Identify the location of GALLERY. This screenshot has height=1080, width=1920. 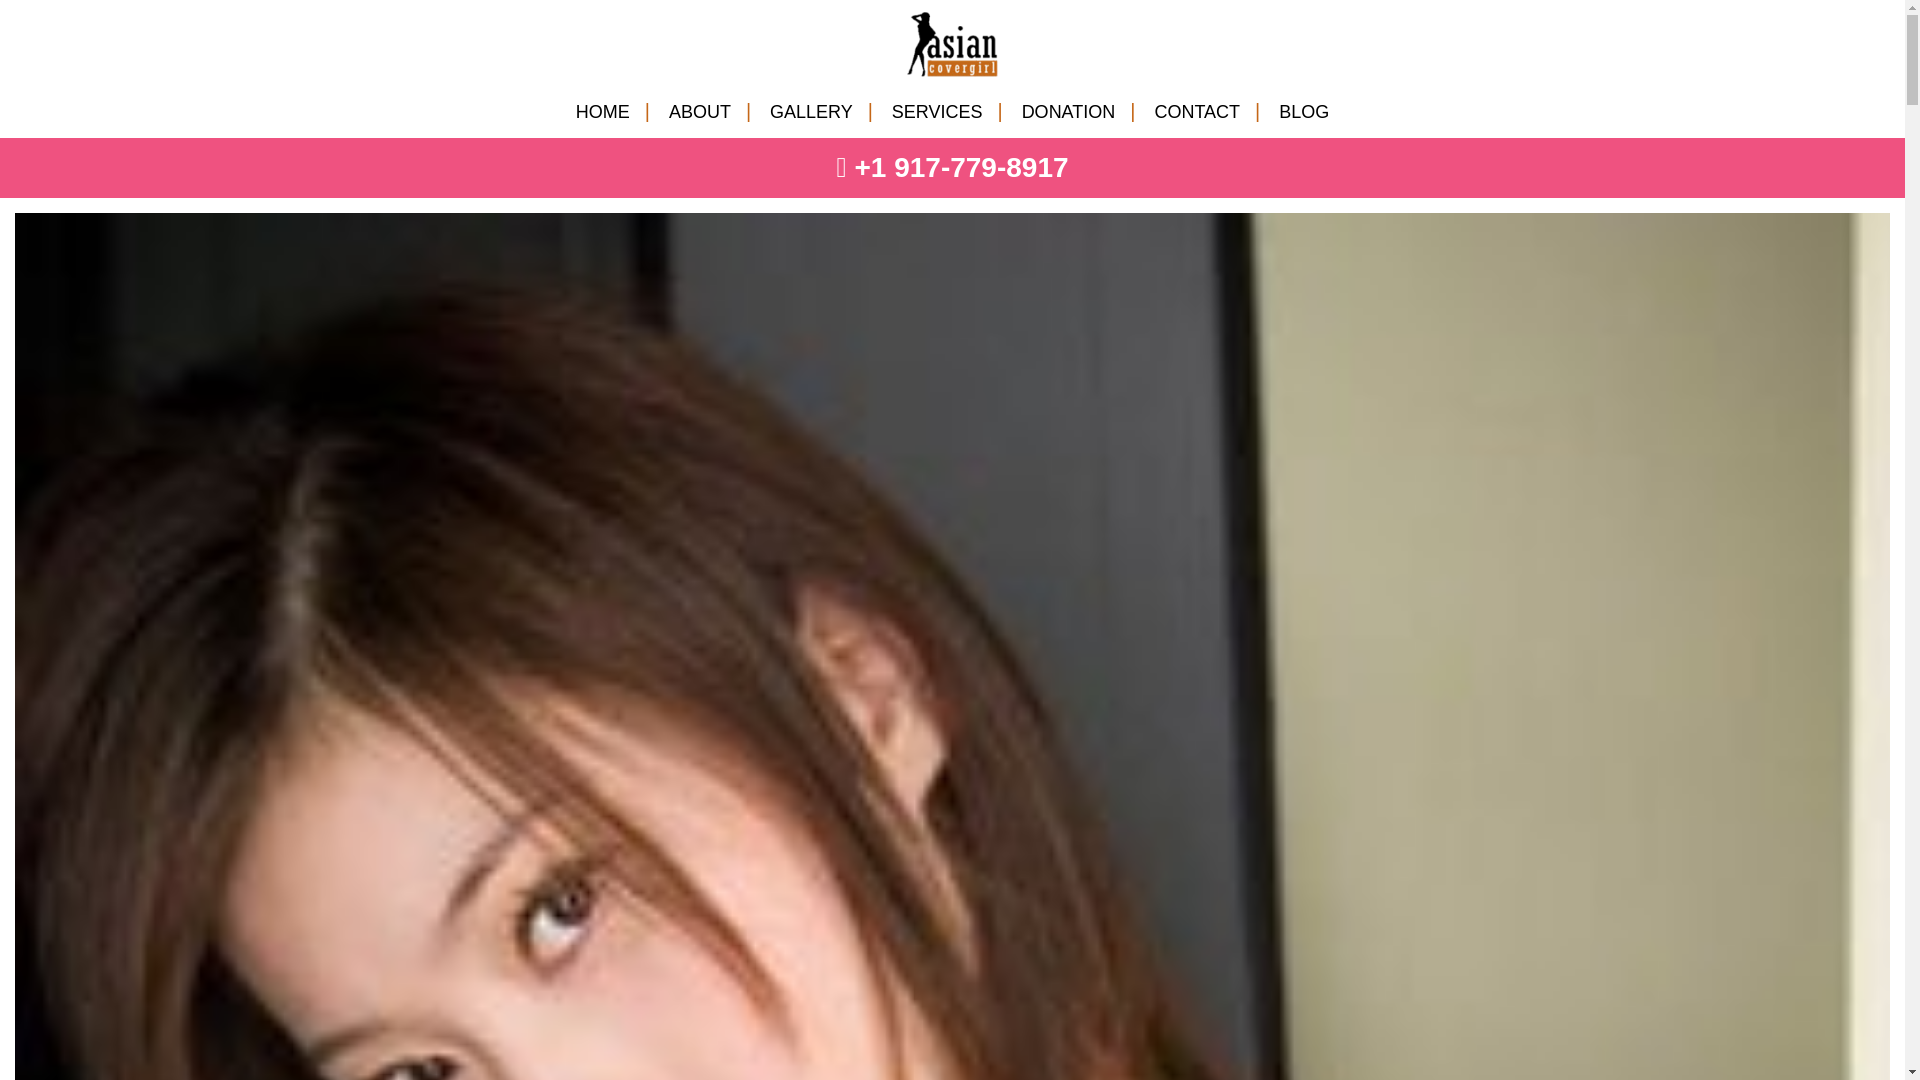
(810, 112).